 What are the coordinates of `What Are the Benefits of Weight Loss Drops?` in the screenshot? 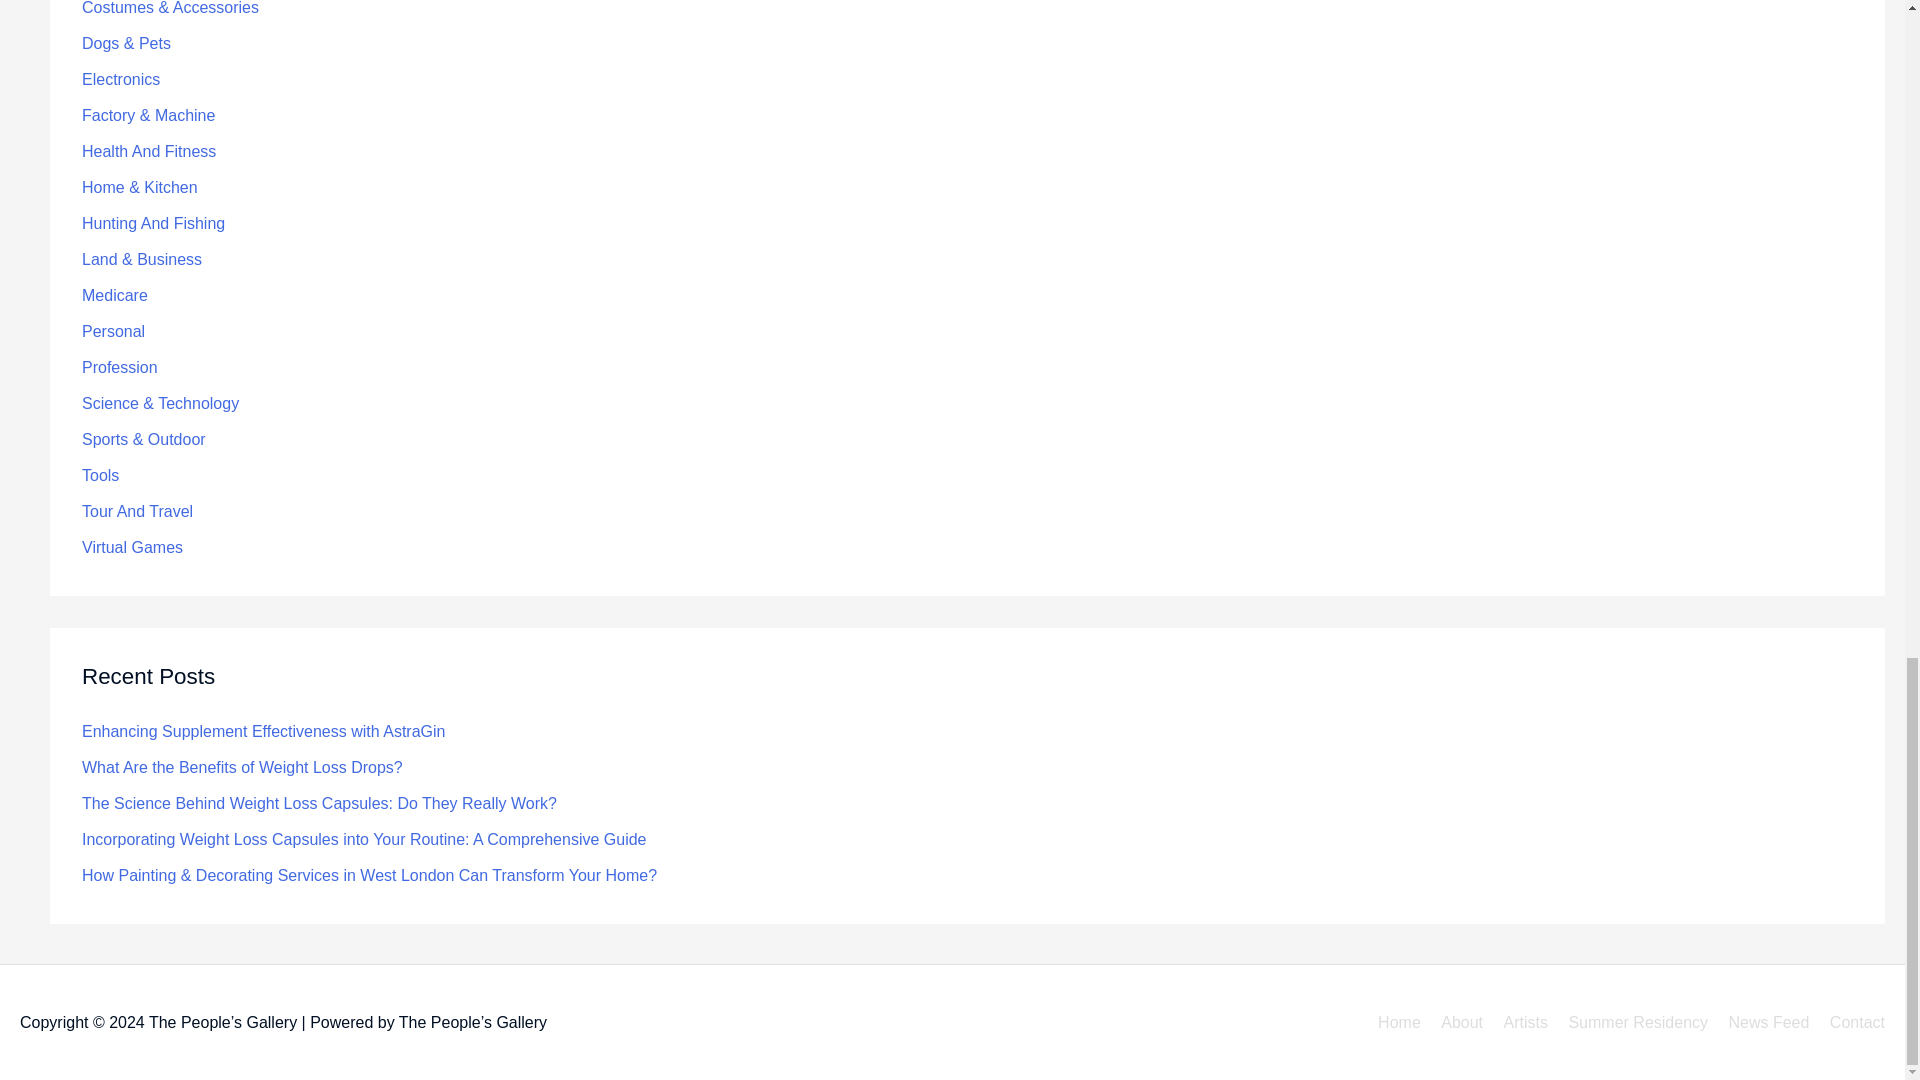 It's located at (242, 768).